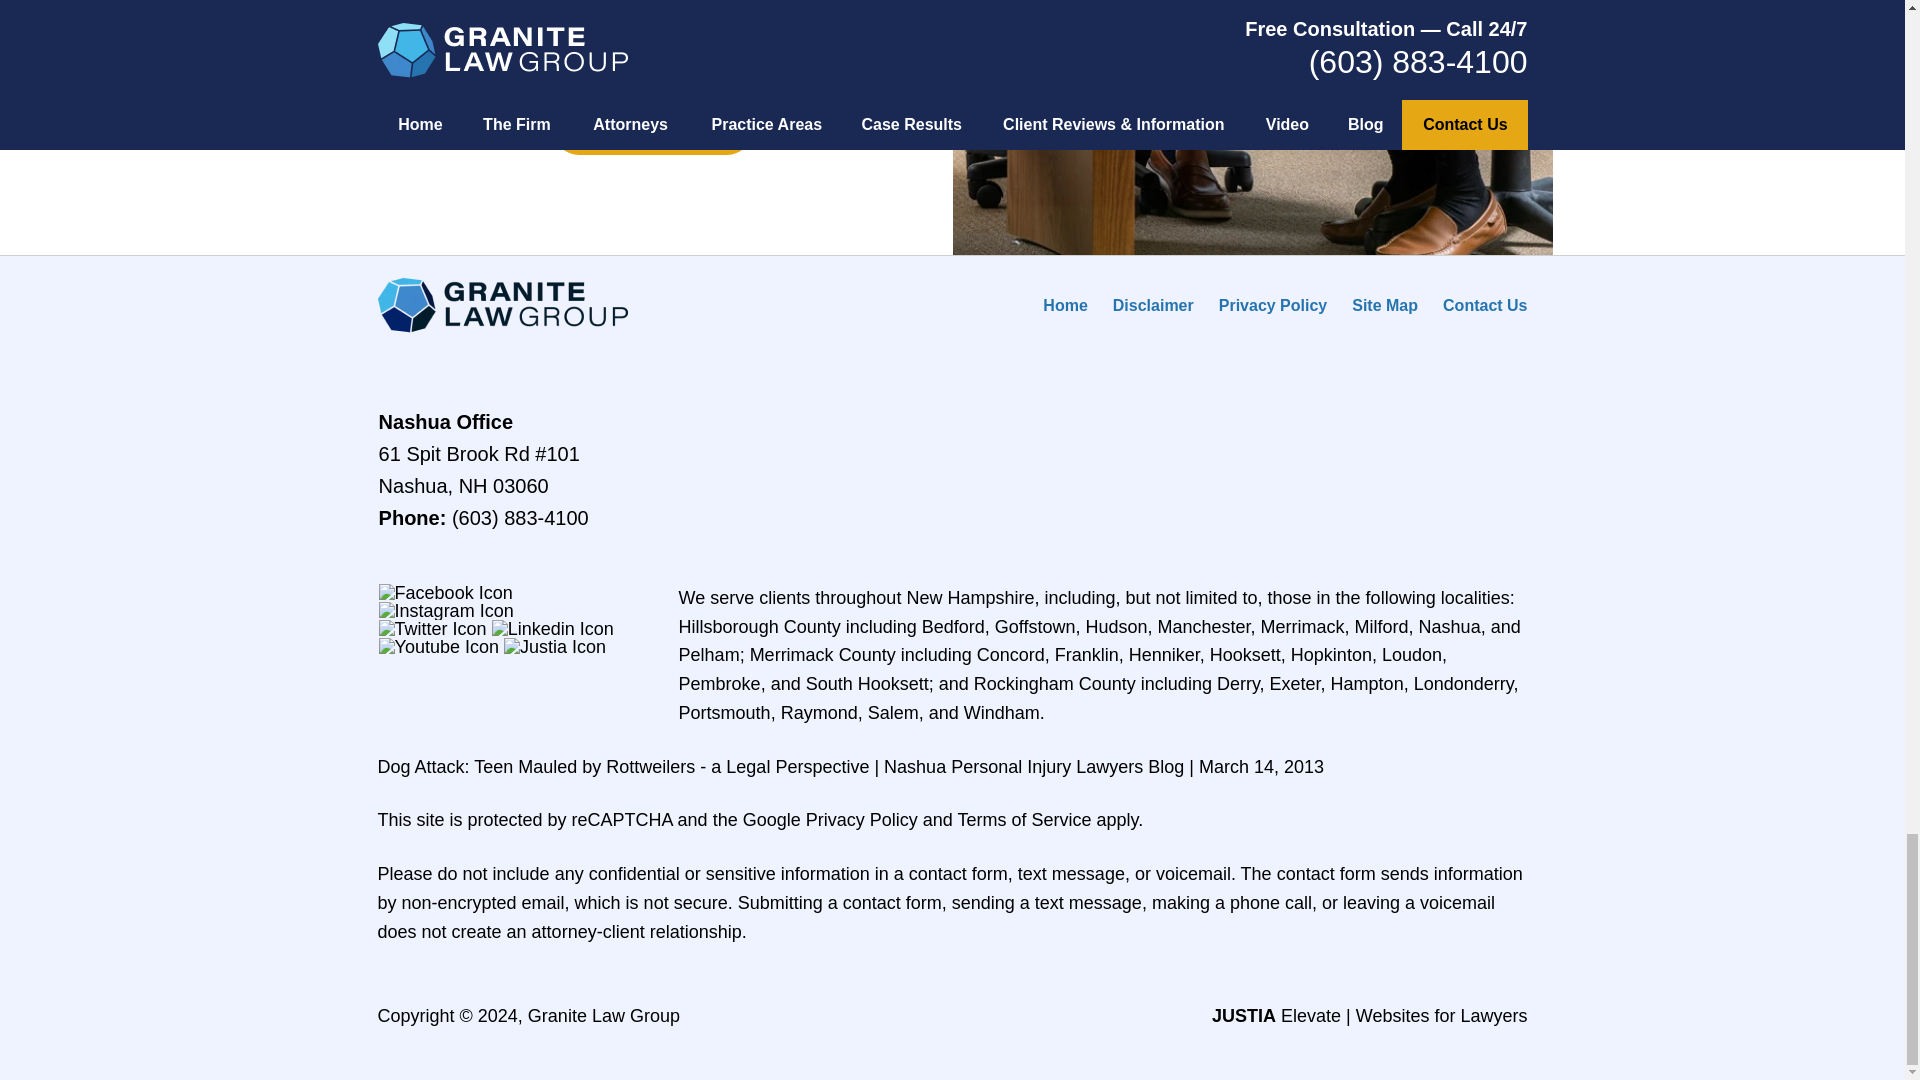  I want to click on Instagram, so click(446, 610).